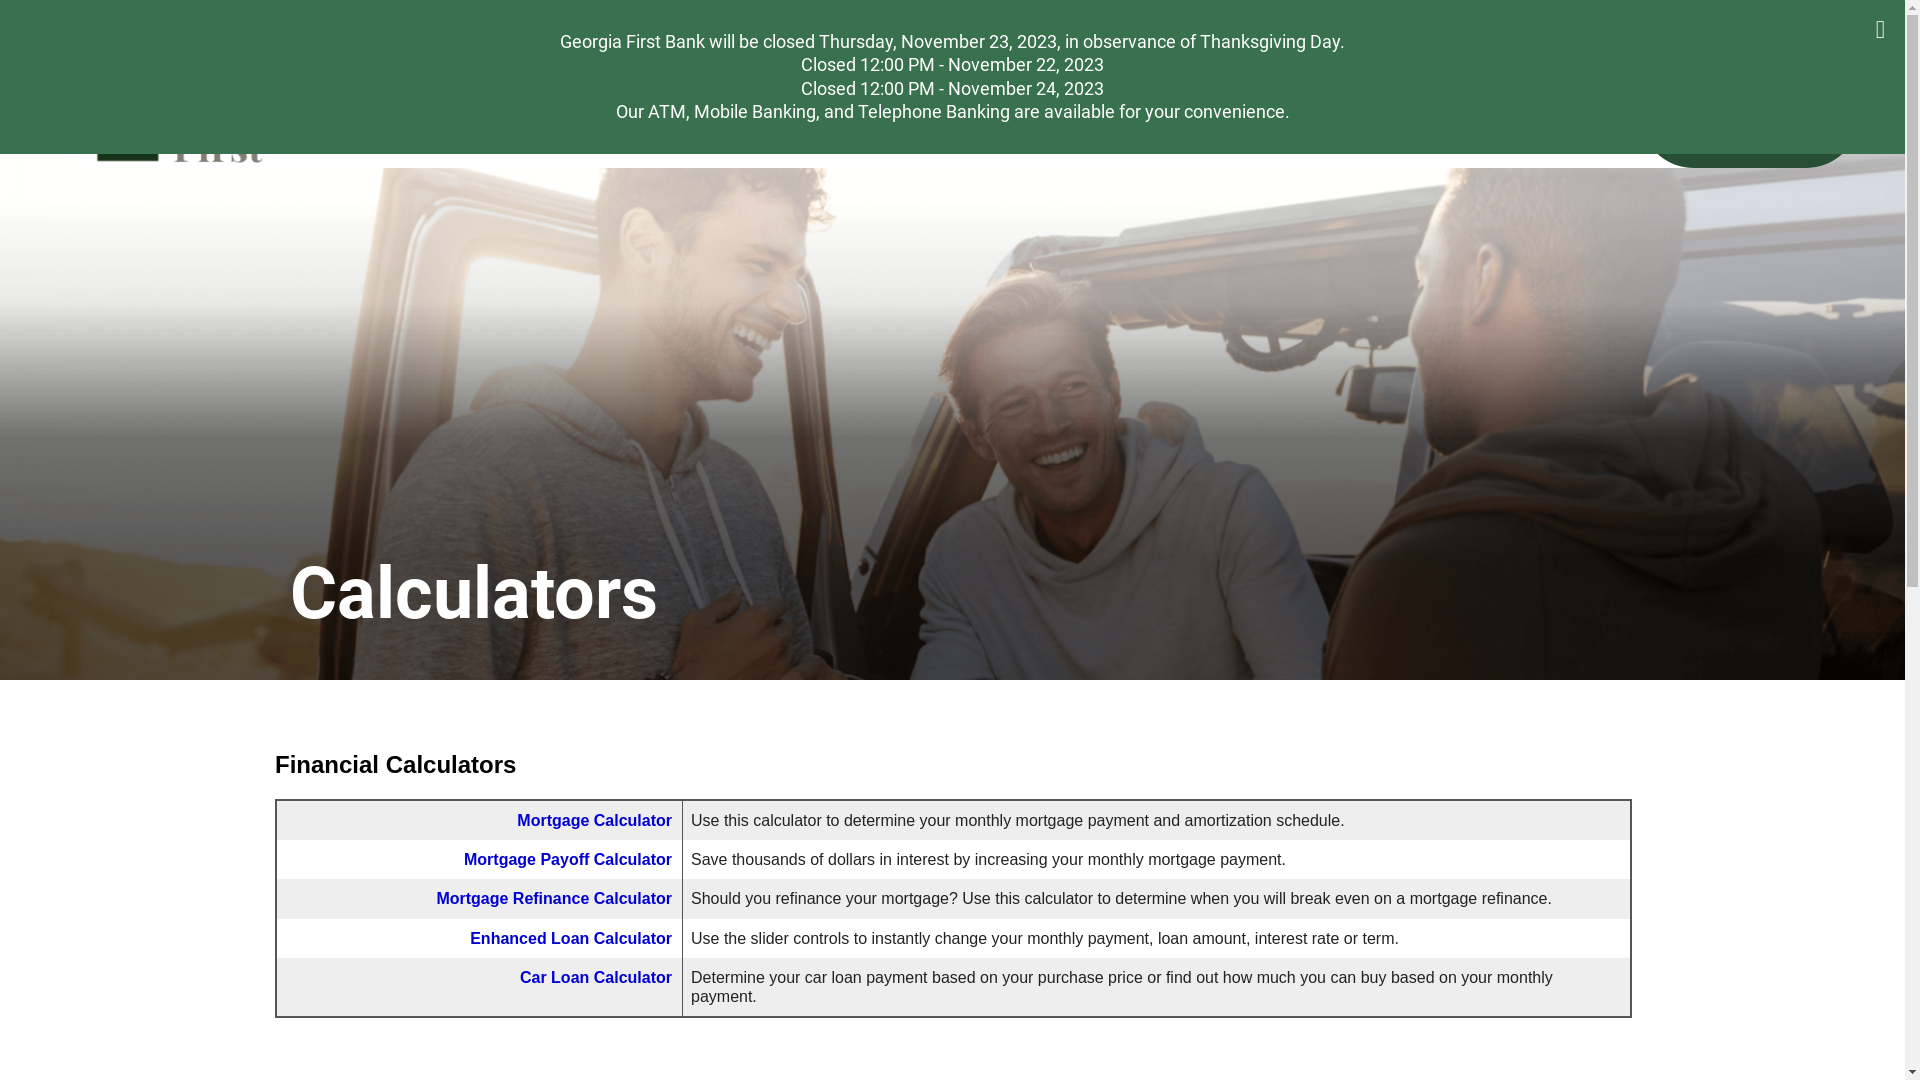  I want to click on Contact Us, so click(1816, 30).